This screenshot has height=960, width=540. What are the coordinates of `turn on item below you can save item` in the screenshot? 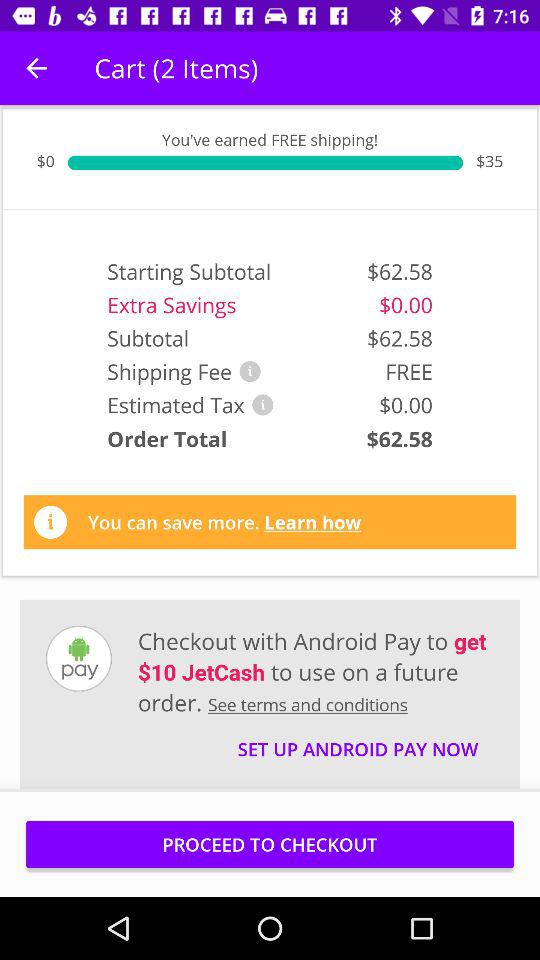 It's located at (316, 671).